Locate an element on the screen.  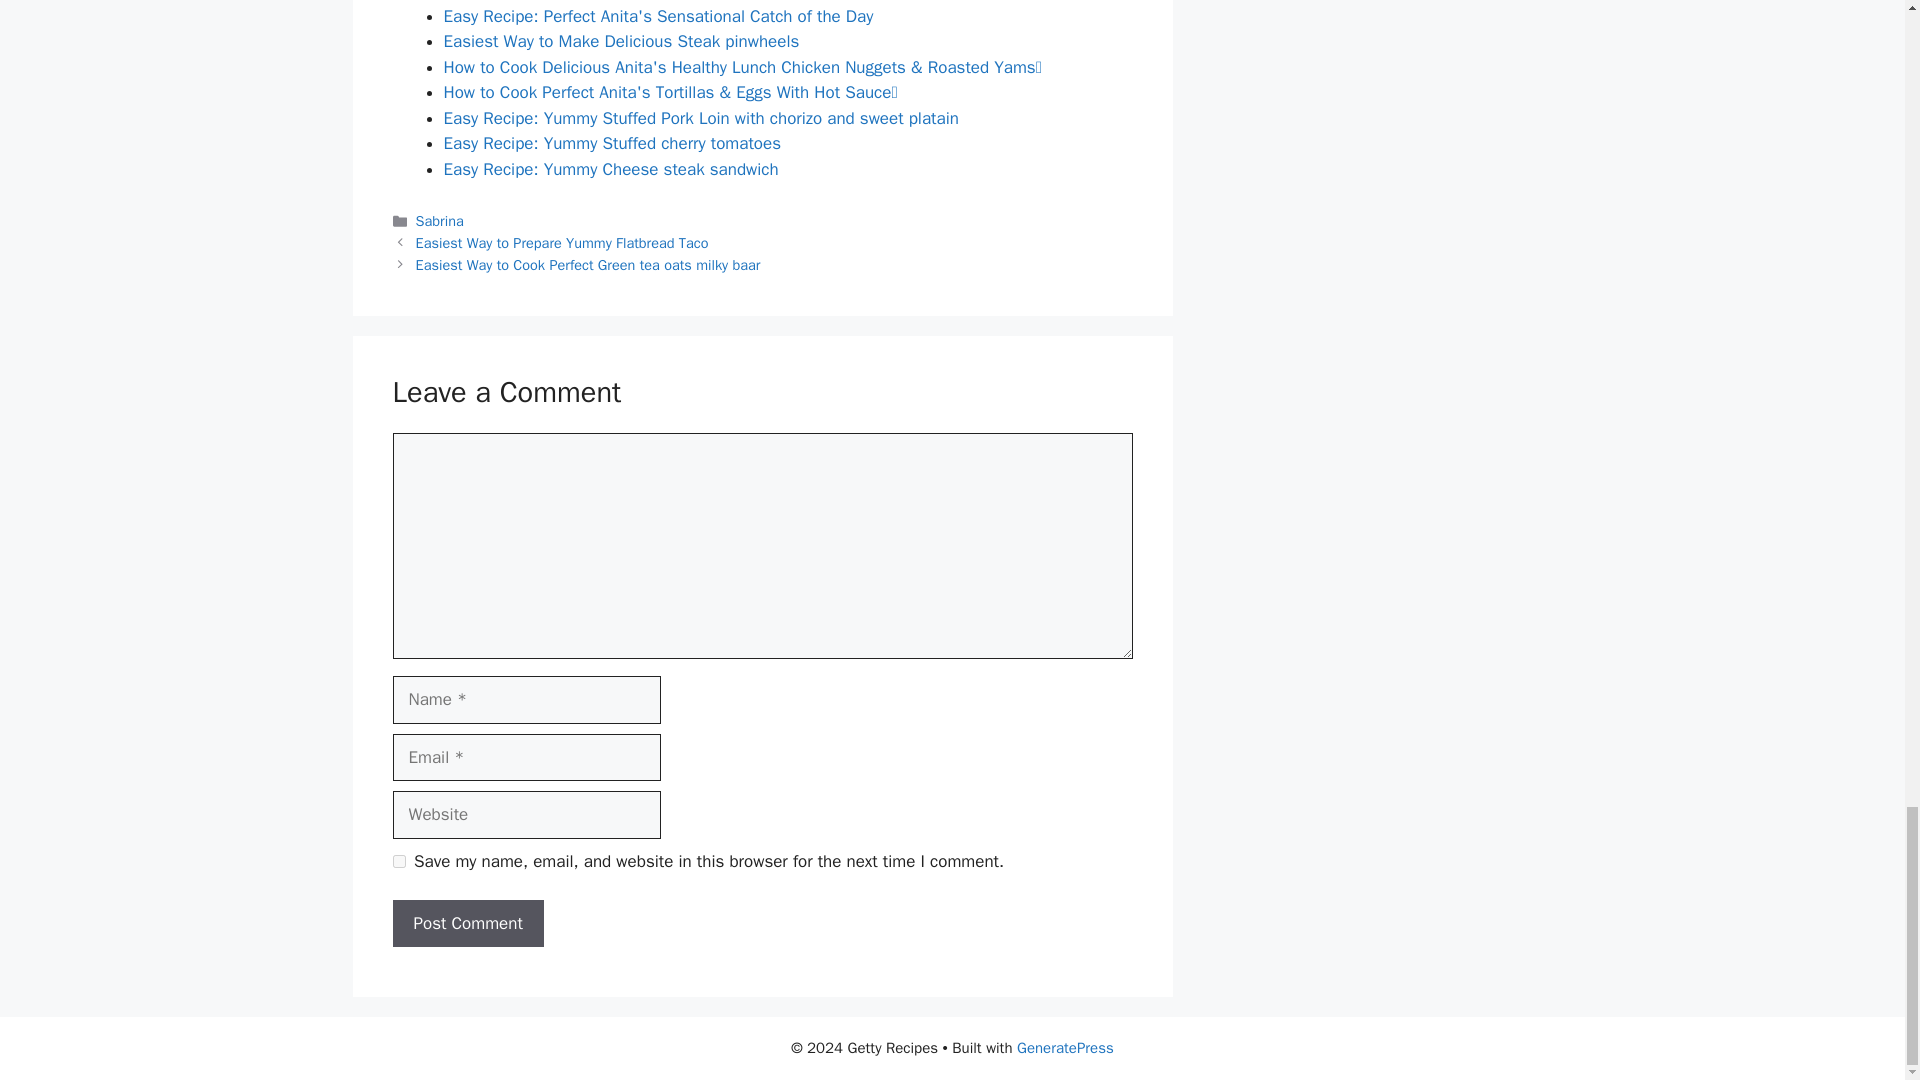
Sabrina is located at coordinates (440, 220).